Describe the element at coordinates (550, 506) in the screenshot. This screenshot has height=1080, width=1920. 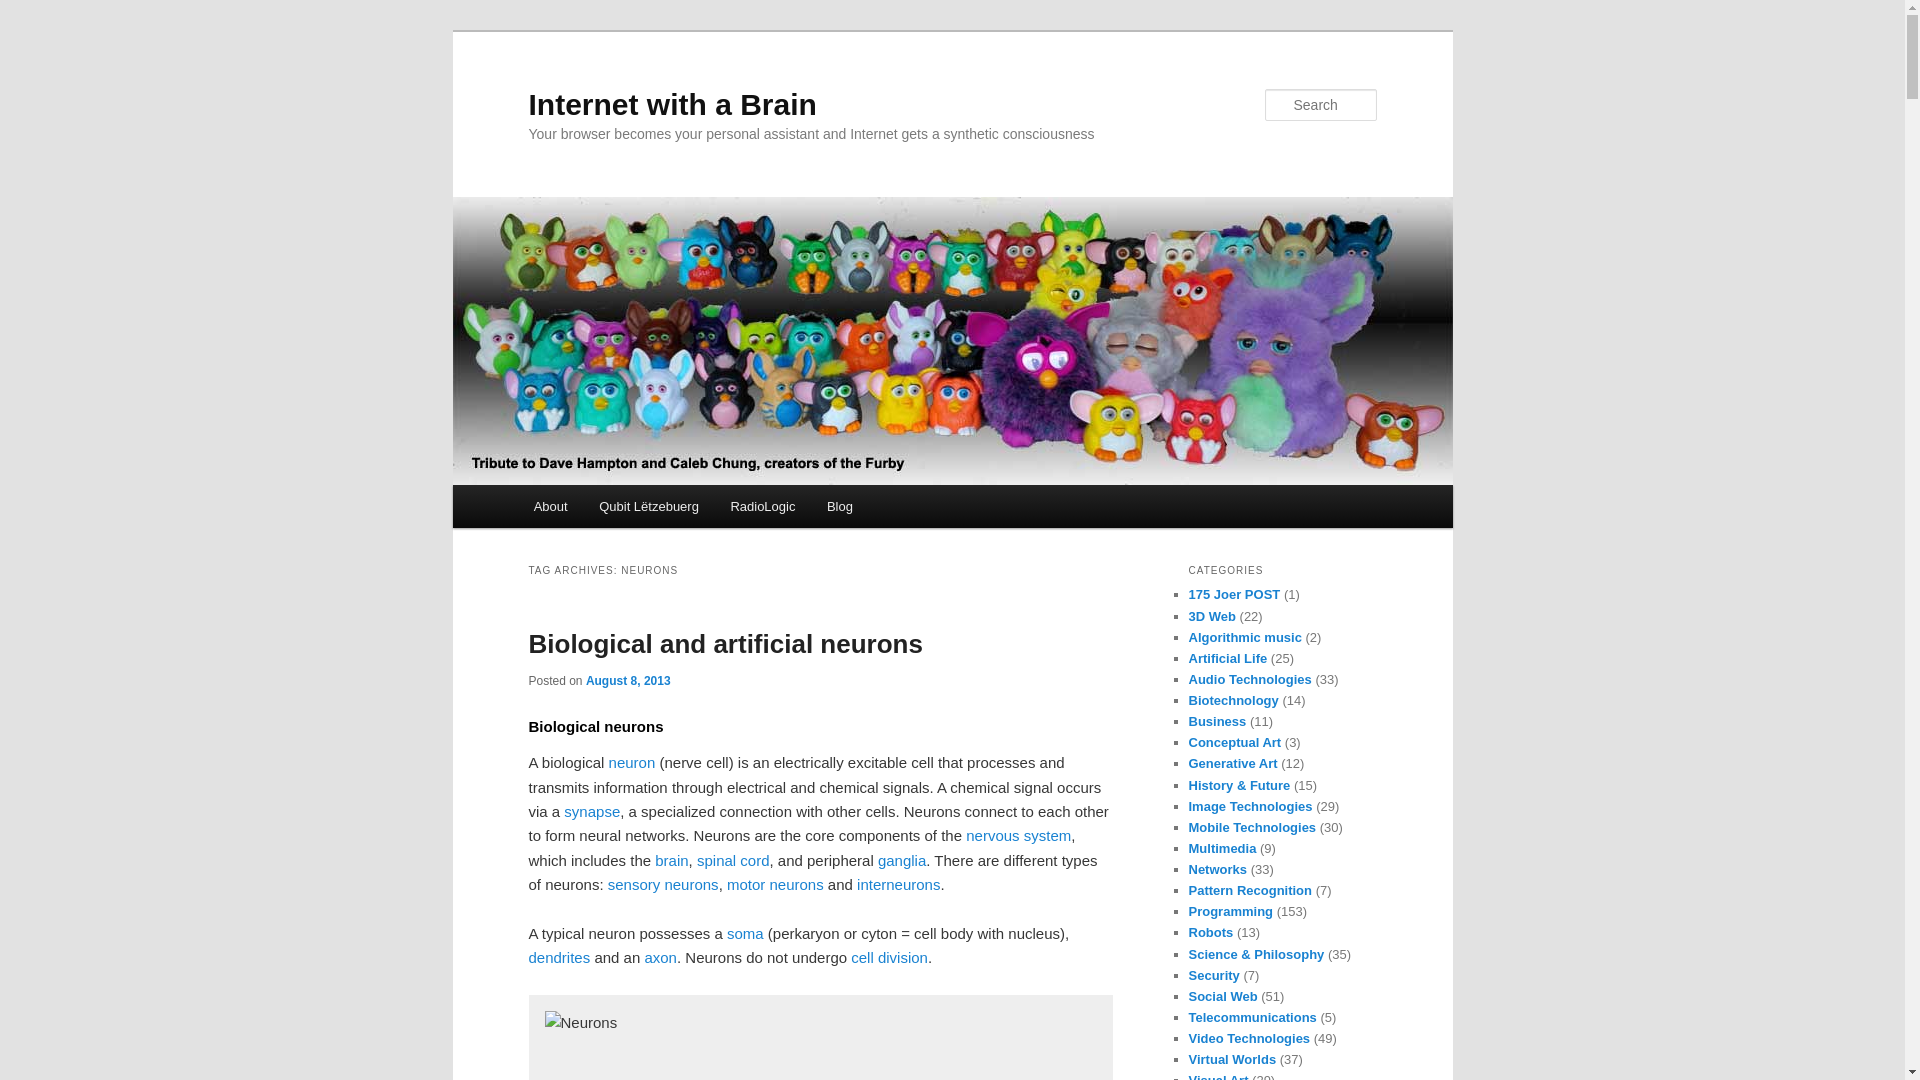
I see `About` at that location.